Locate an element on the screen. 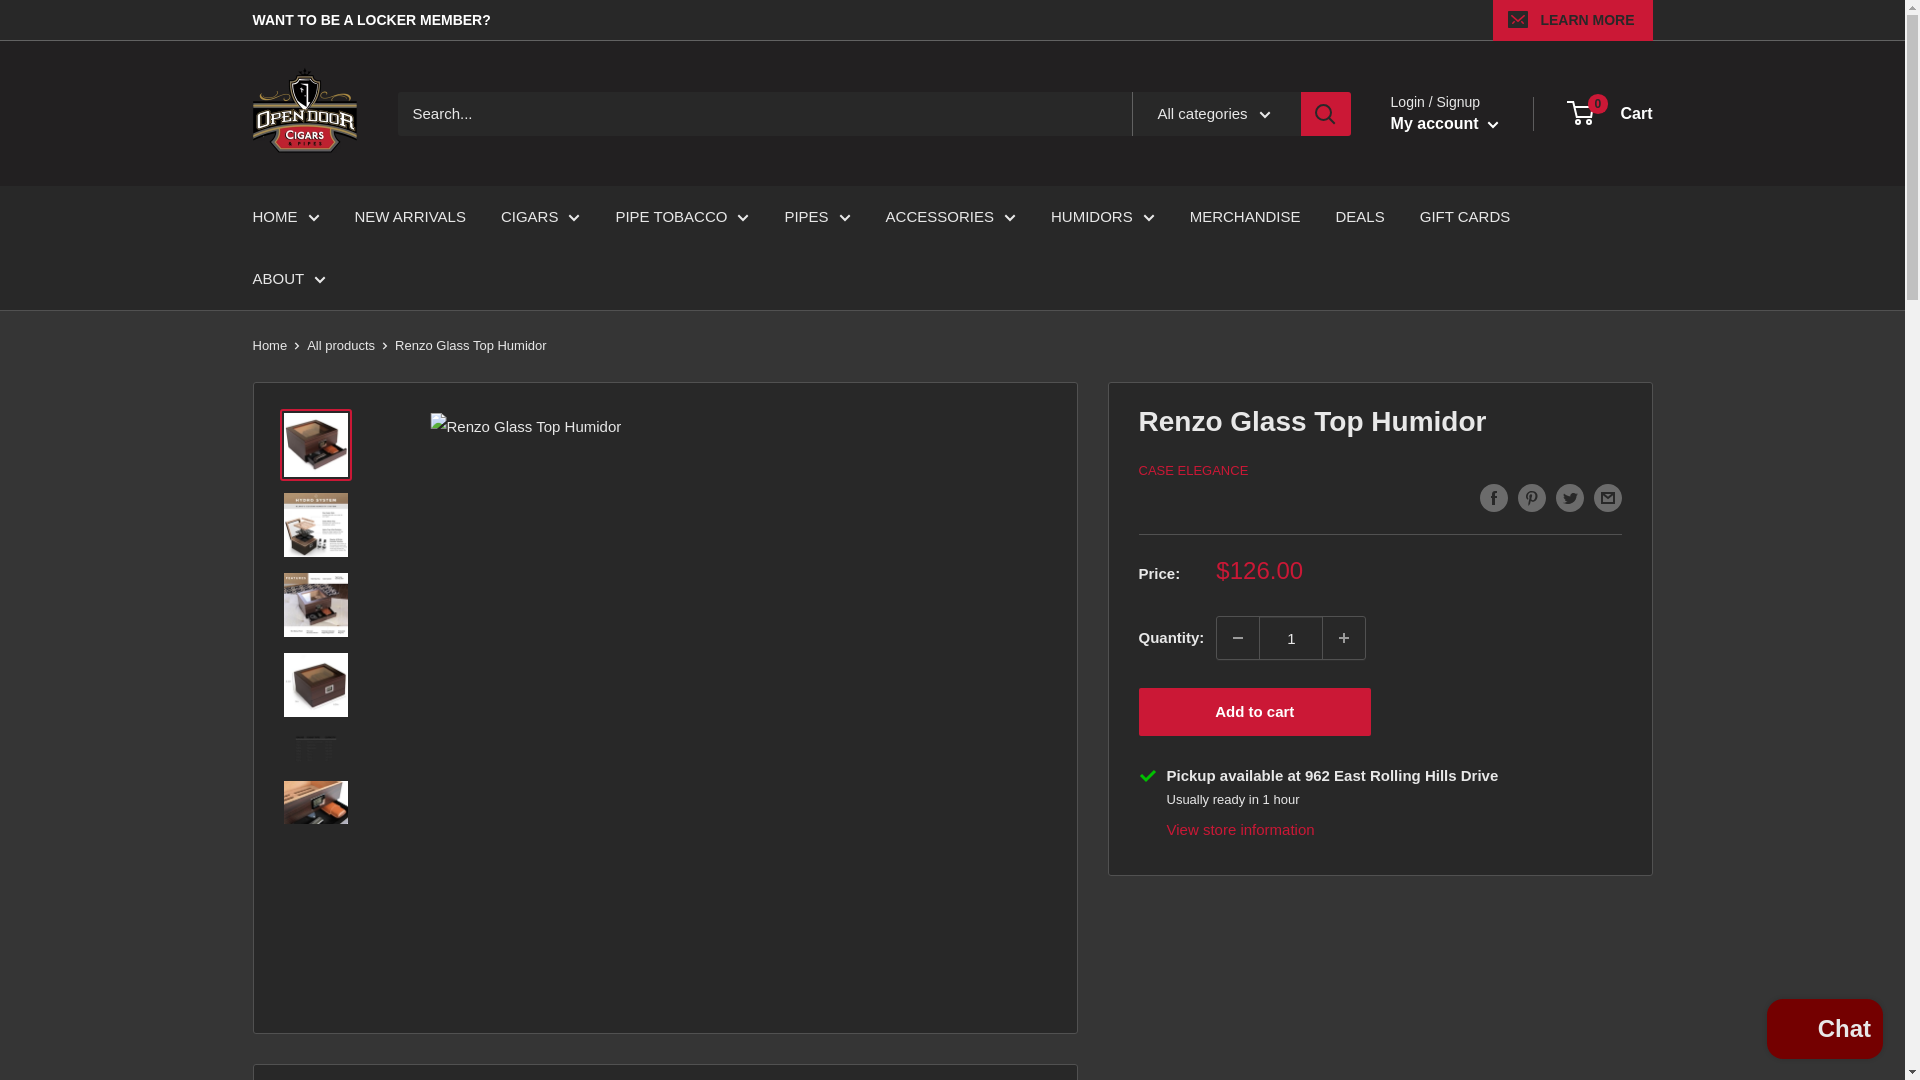 This screenshot has height=1080, width=1920. Shopify online store chat is located at coordinates (1824, 1031).